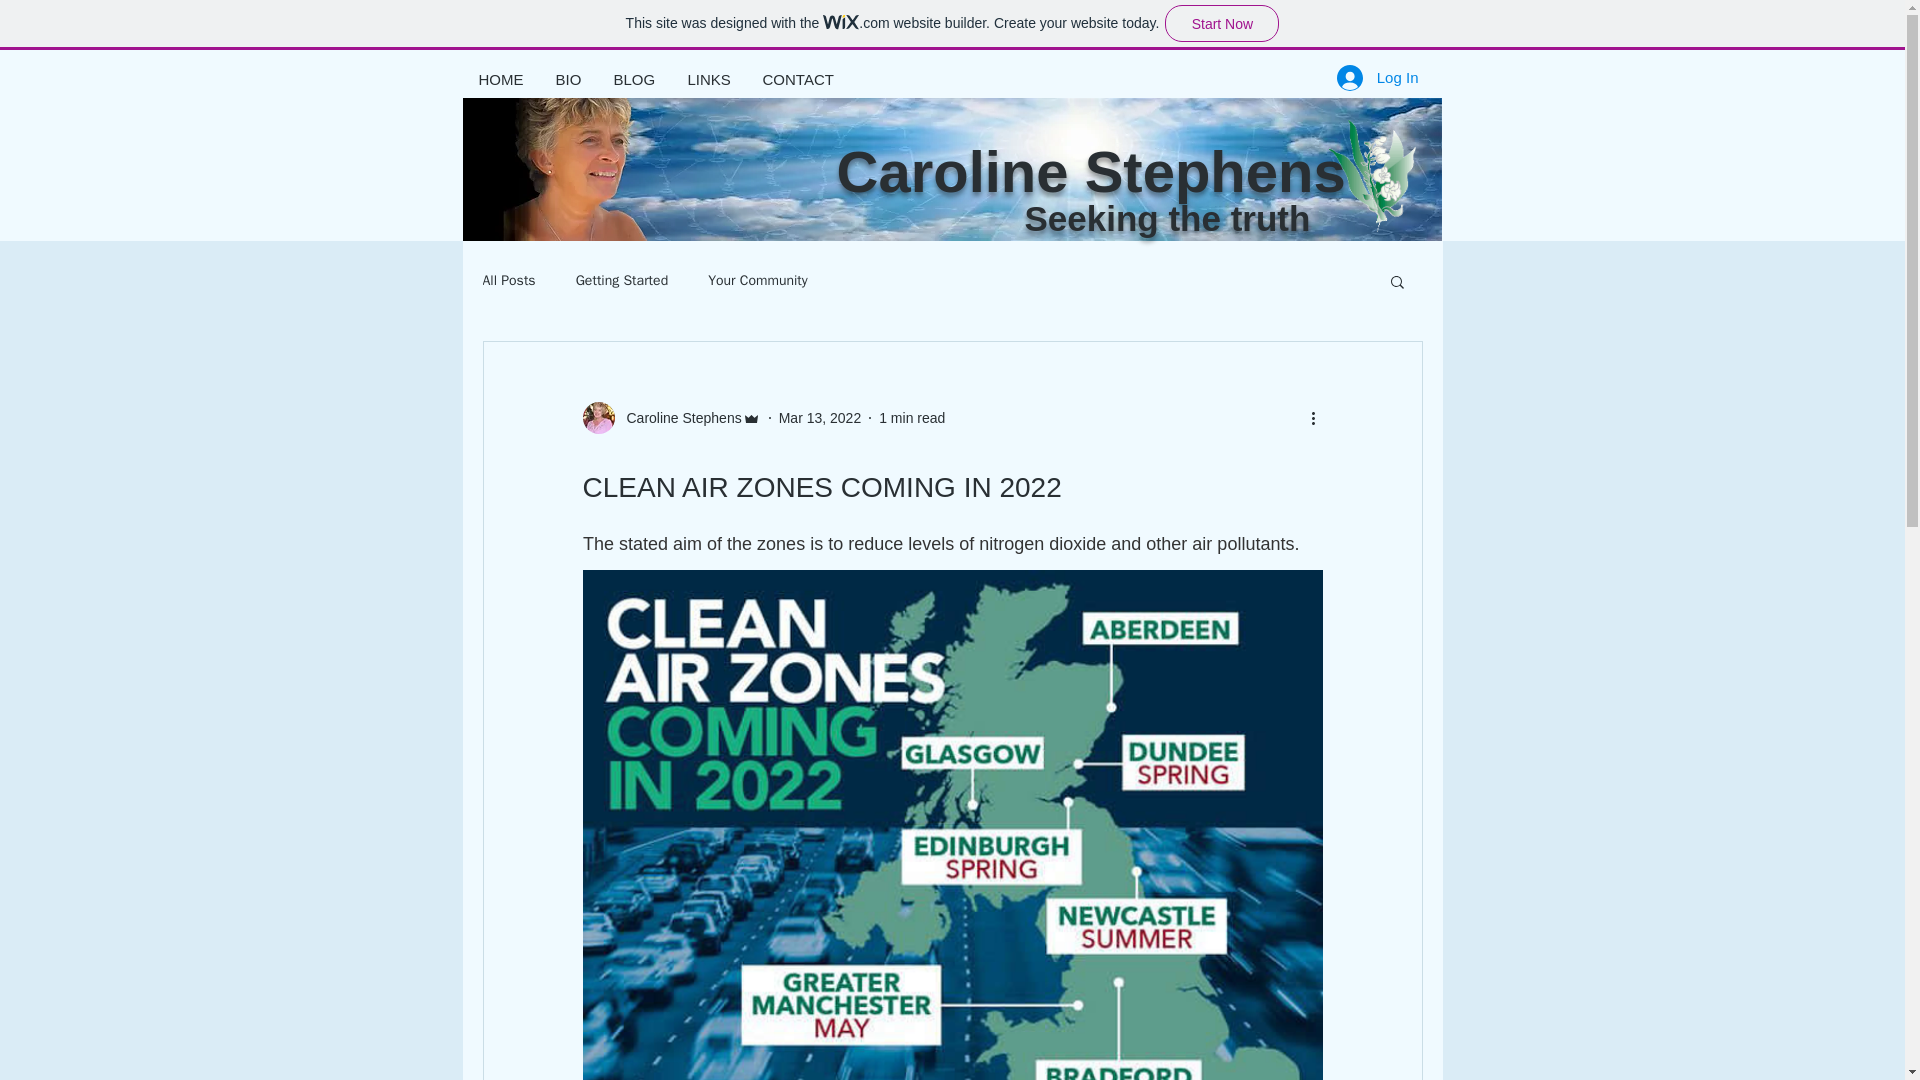 This screenshot has width=1920, height=1080. I want to click on LINKS, so click(709, 79).